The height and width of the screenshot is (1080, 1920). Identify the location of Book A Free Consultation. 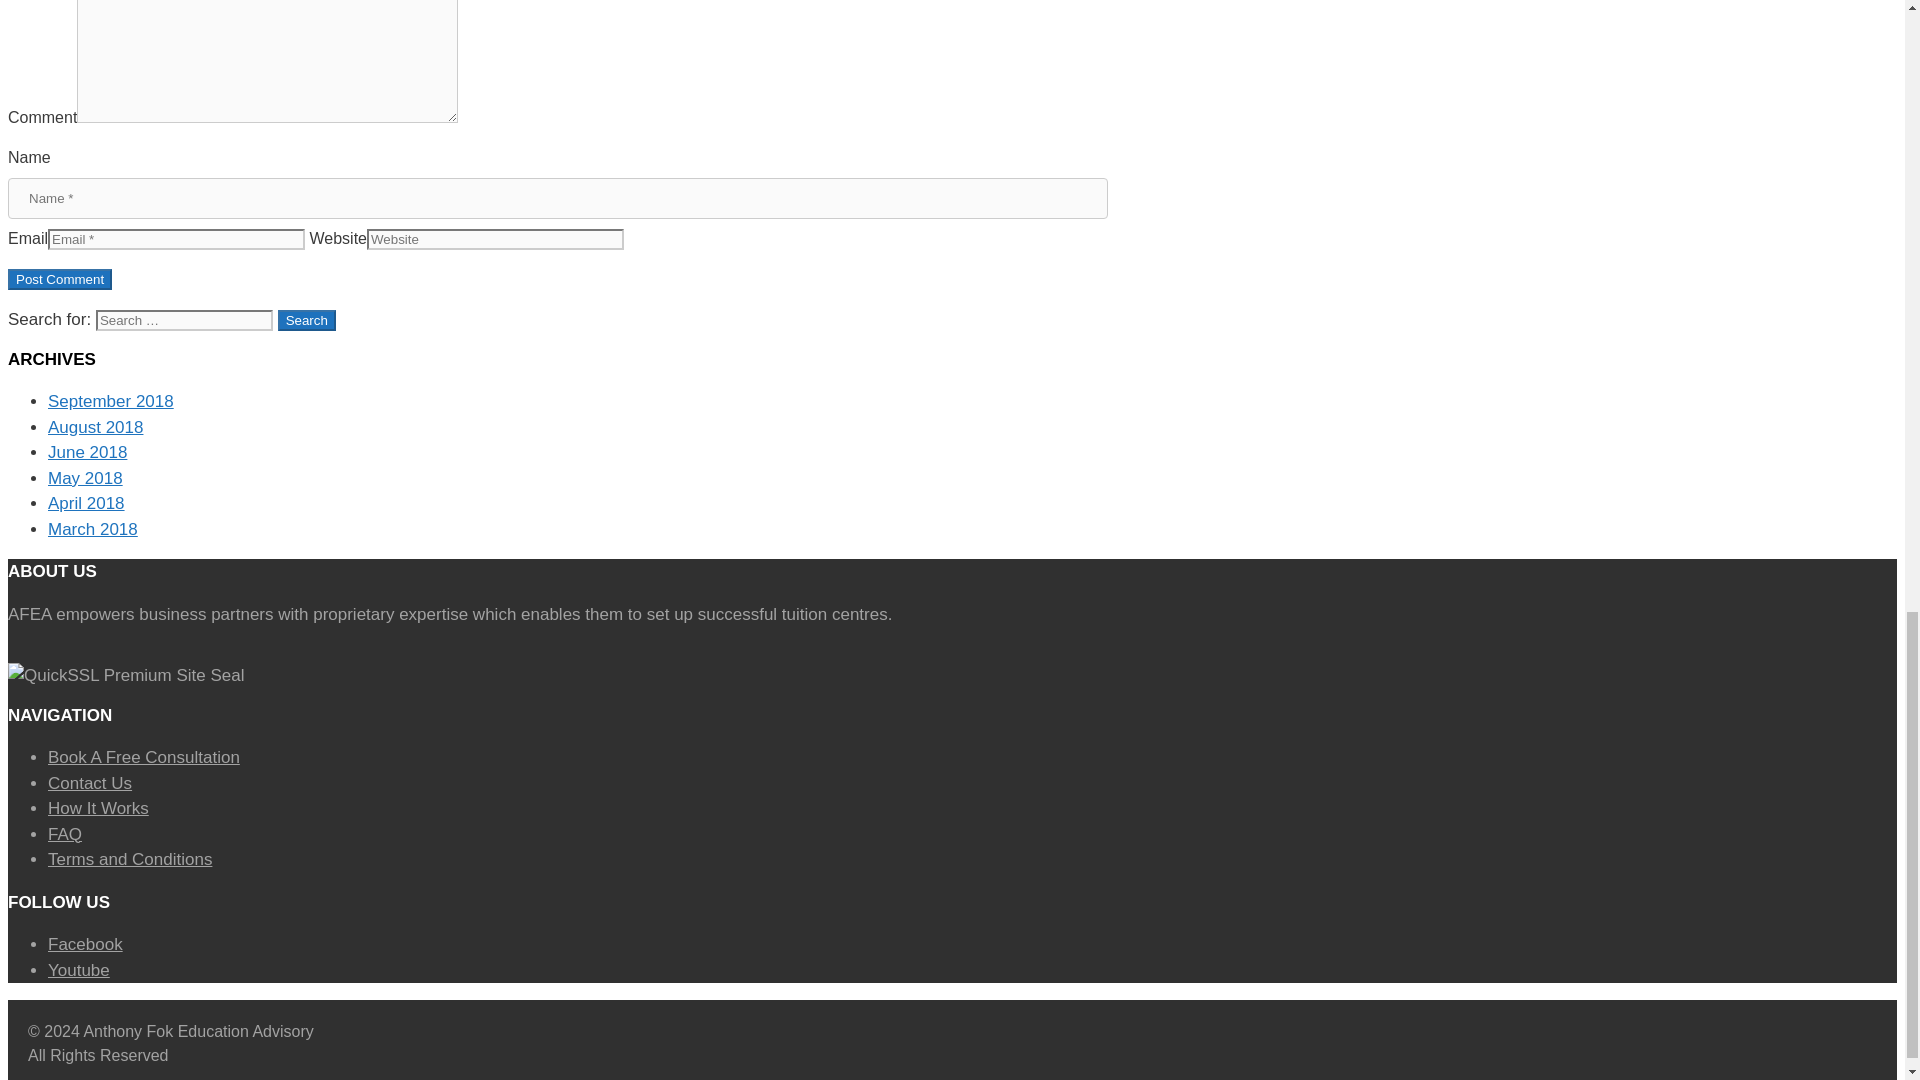
(144, 757).